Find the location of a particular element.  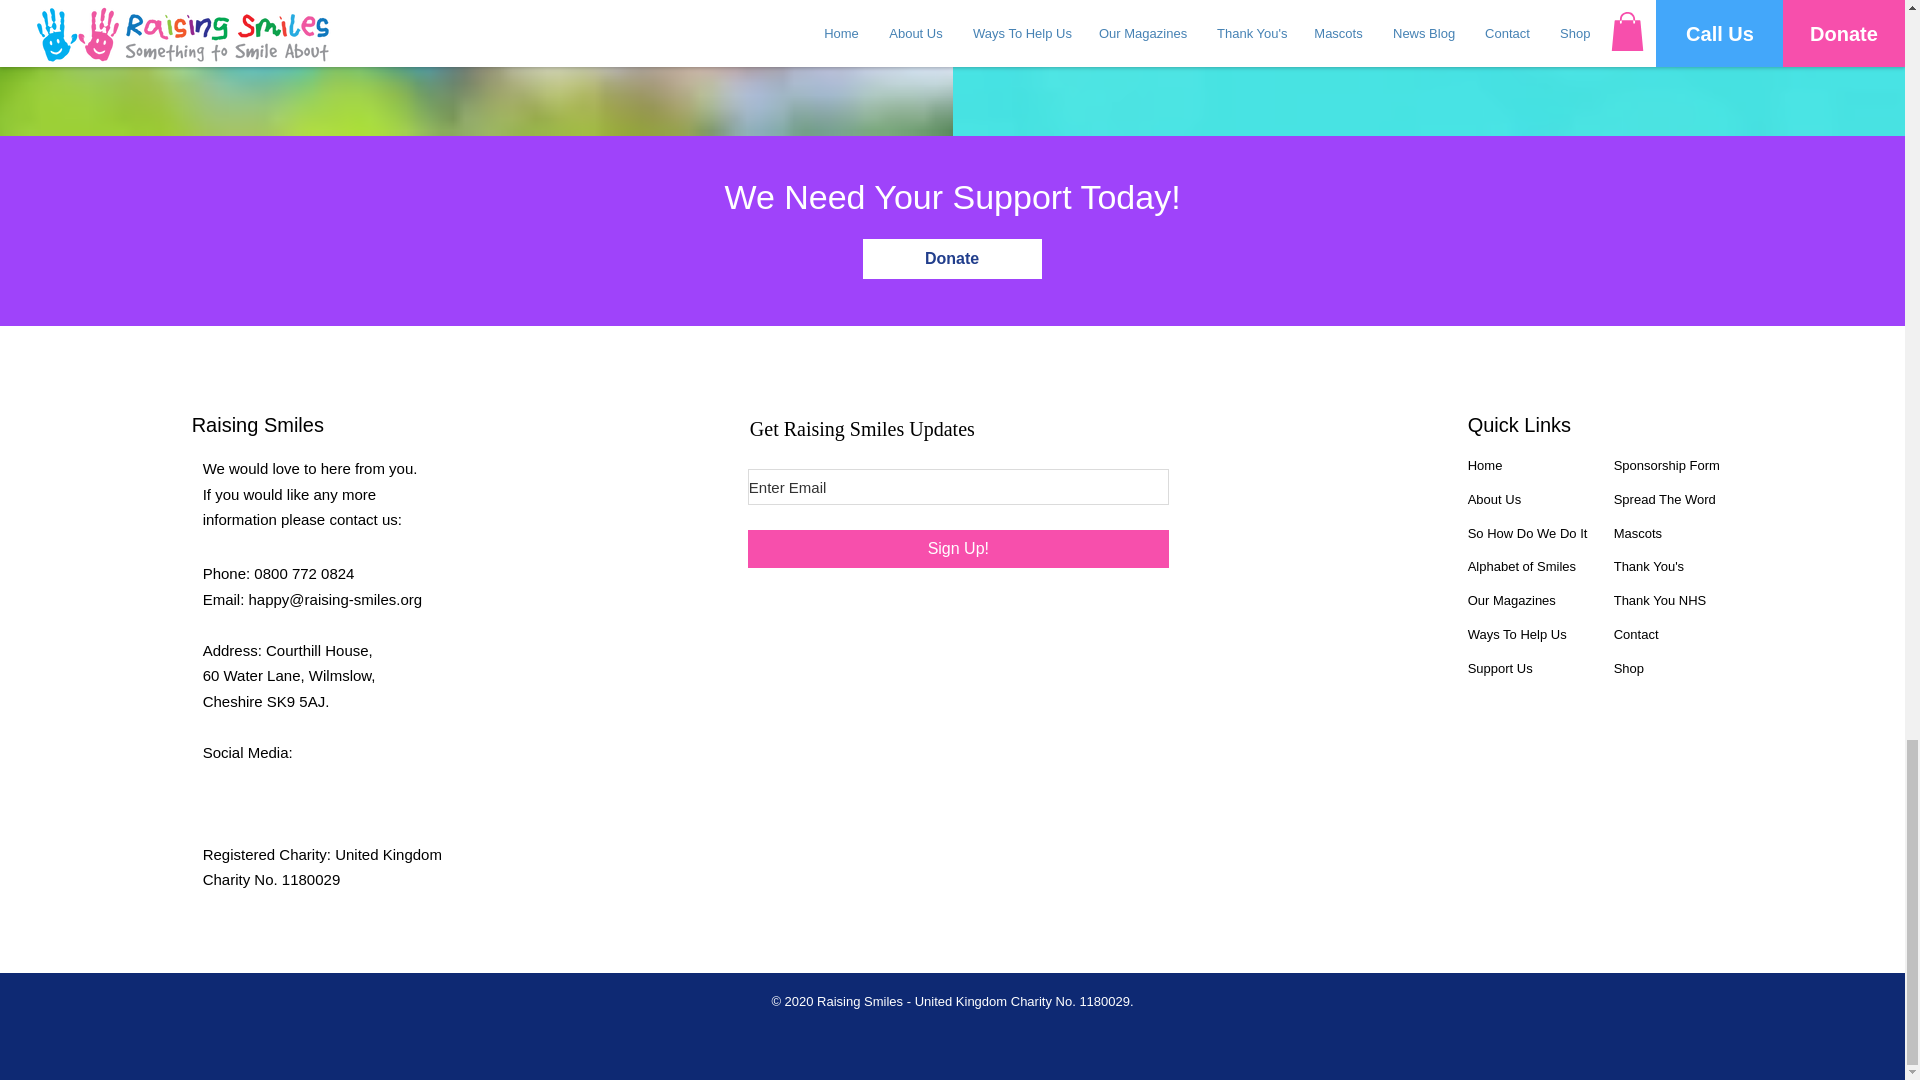

Donate is located at coordinates (951, 258).